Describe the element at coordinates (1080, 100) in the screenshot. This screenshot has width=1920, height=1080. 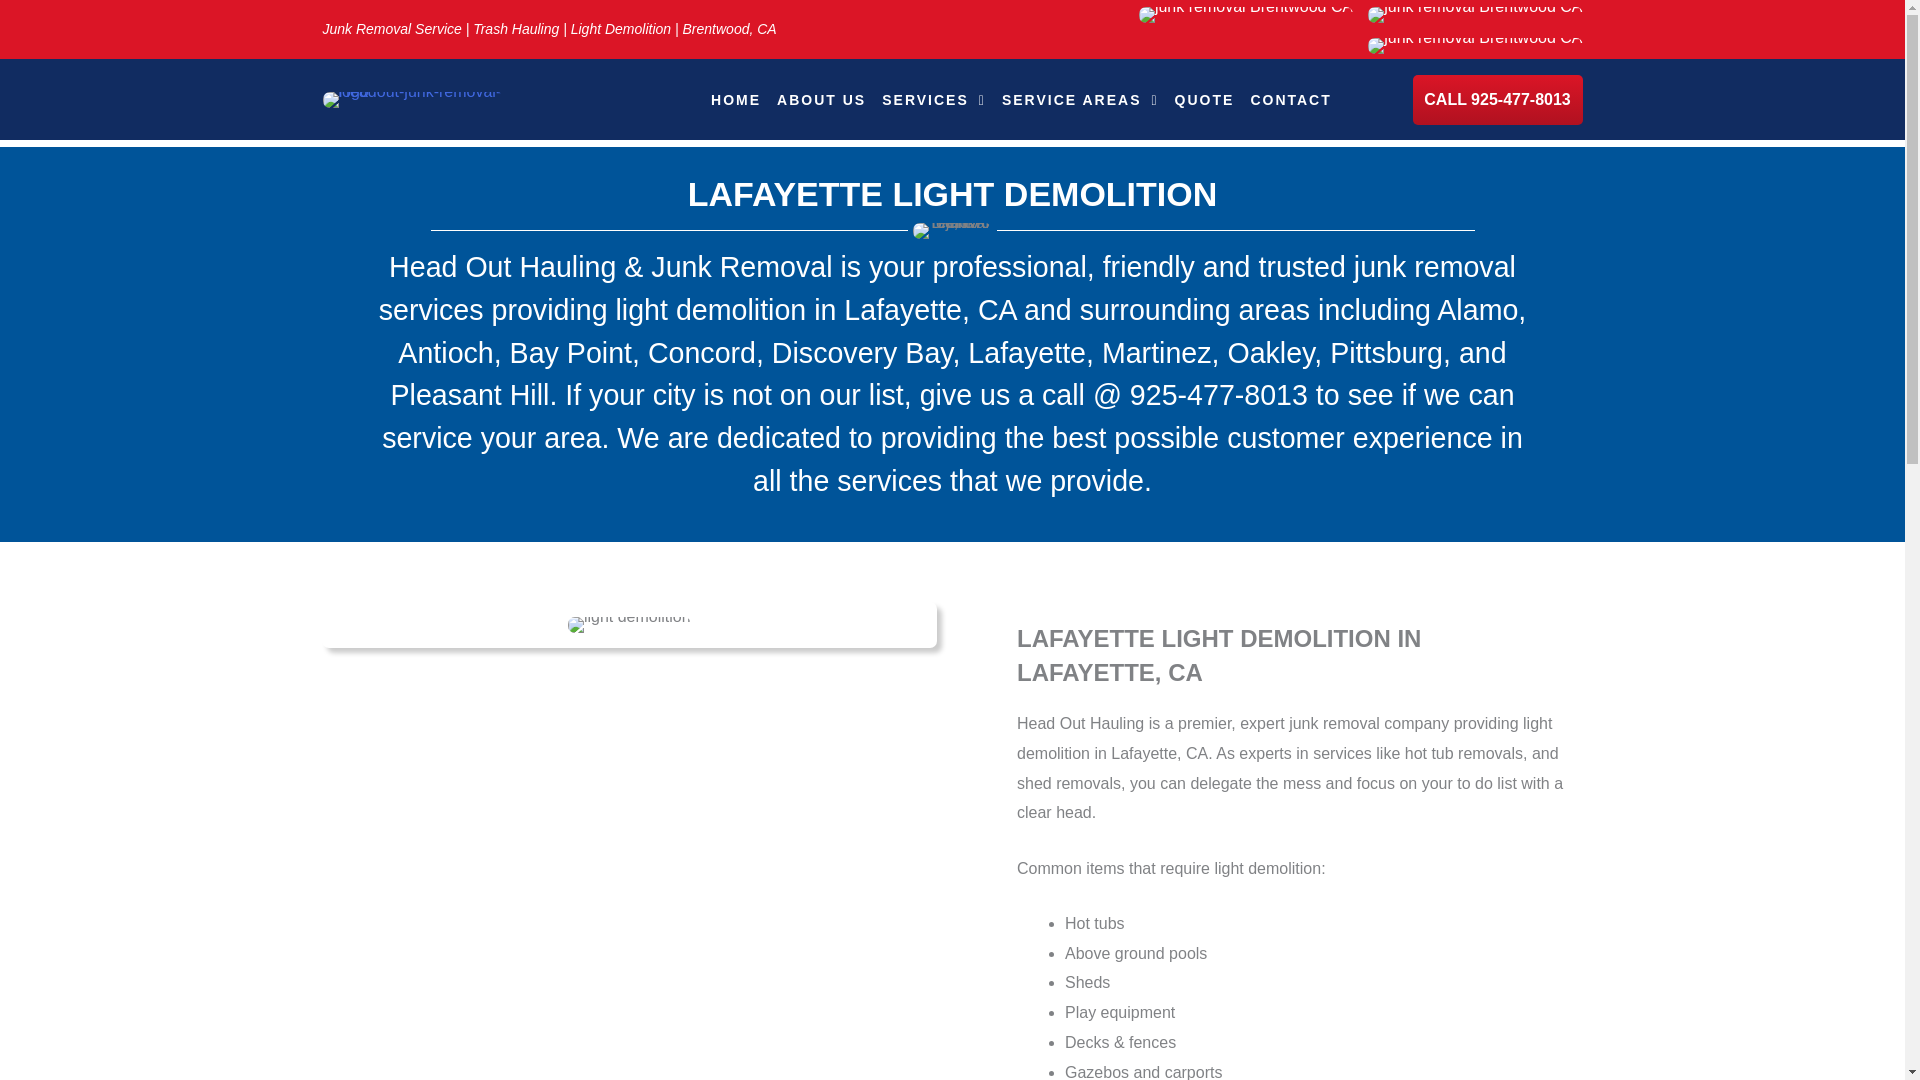
I see `SERVICE AREAS` at that location.